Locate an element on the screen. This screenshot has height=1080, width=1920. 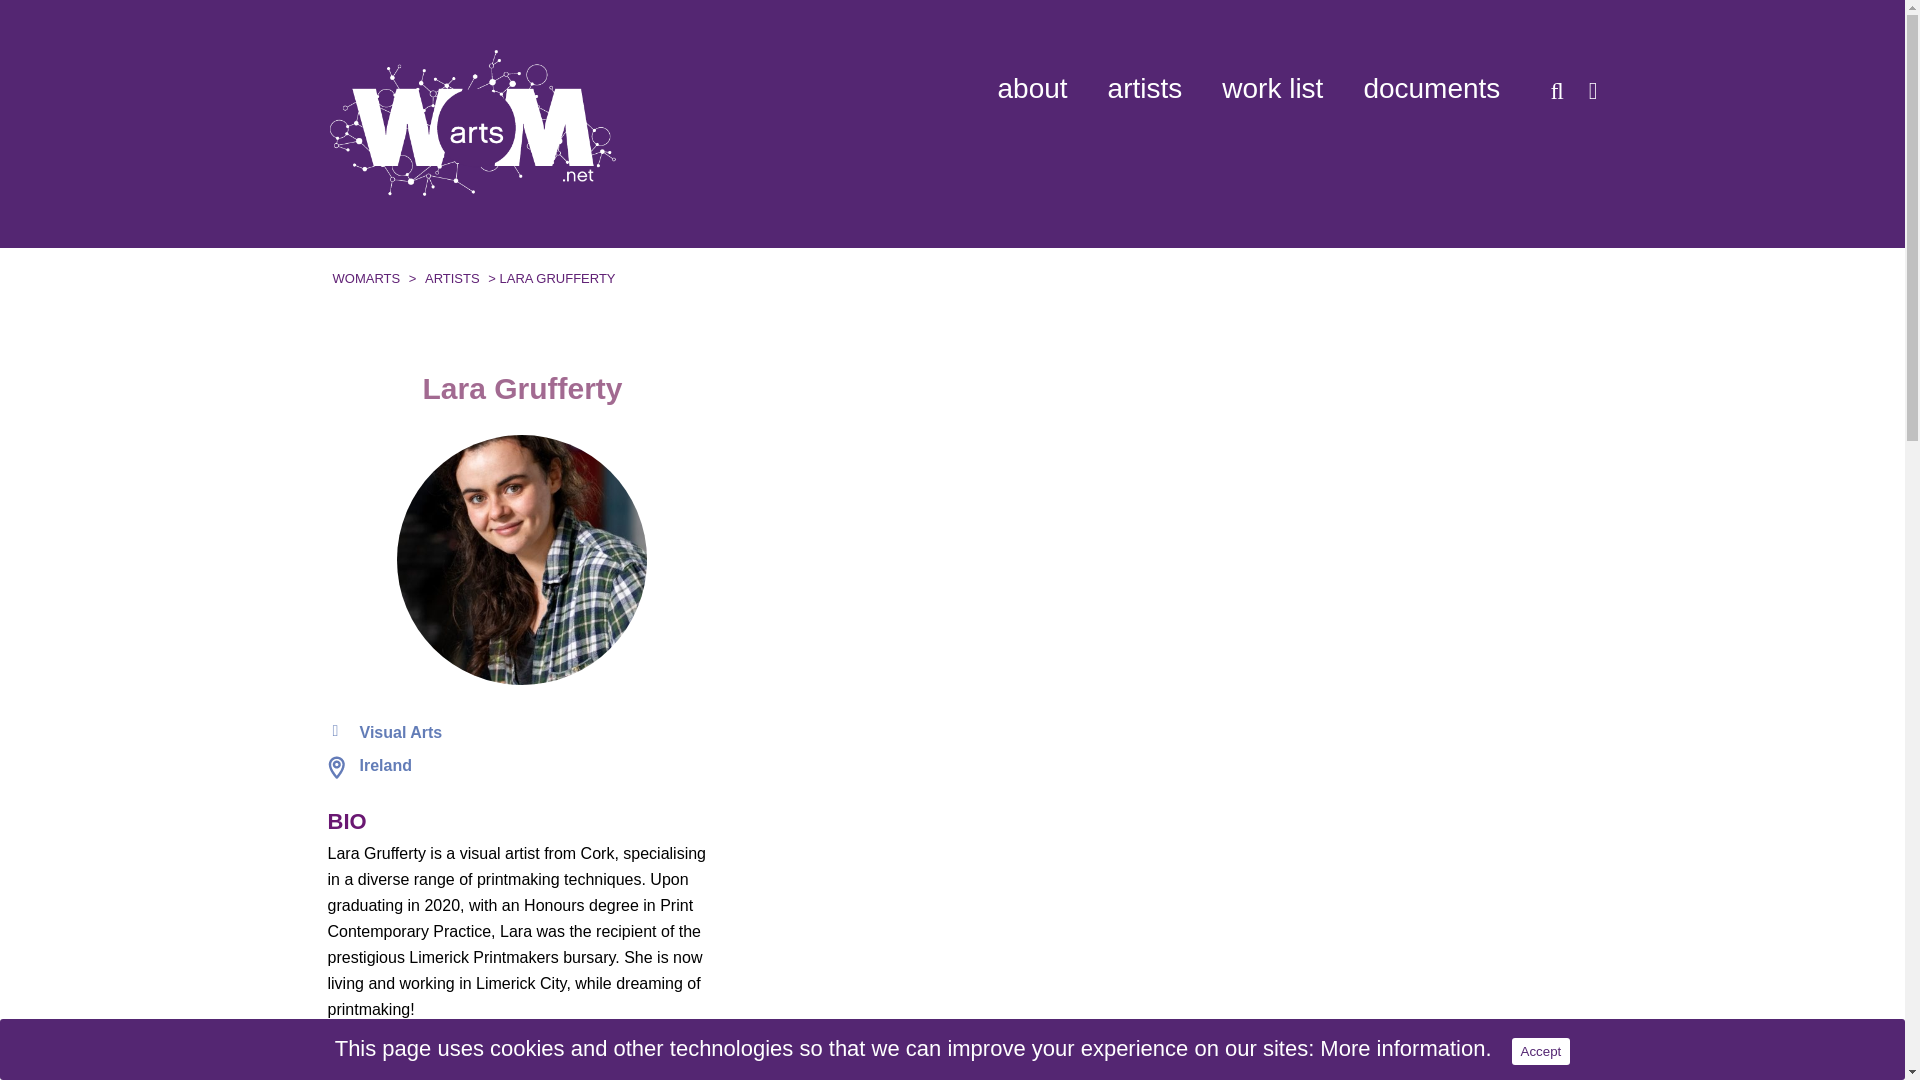
artists is located at coordinates (1144, 88).